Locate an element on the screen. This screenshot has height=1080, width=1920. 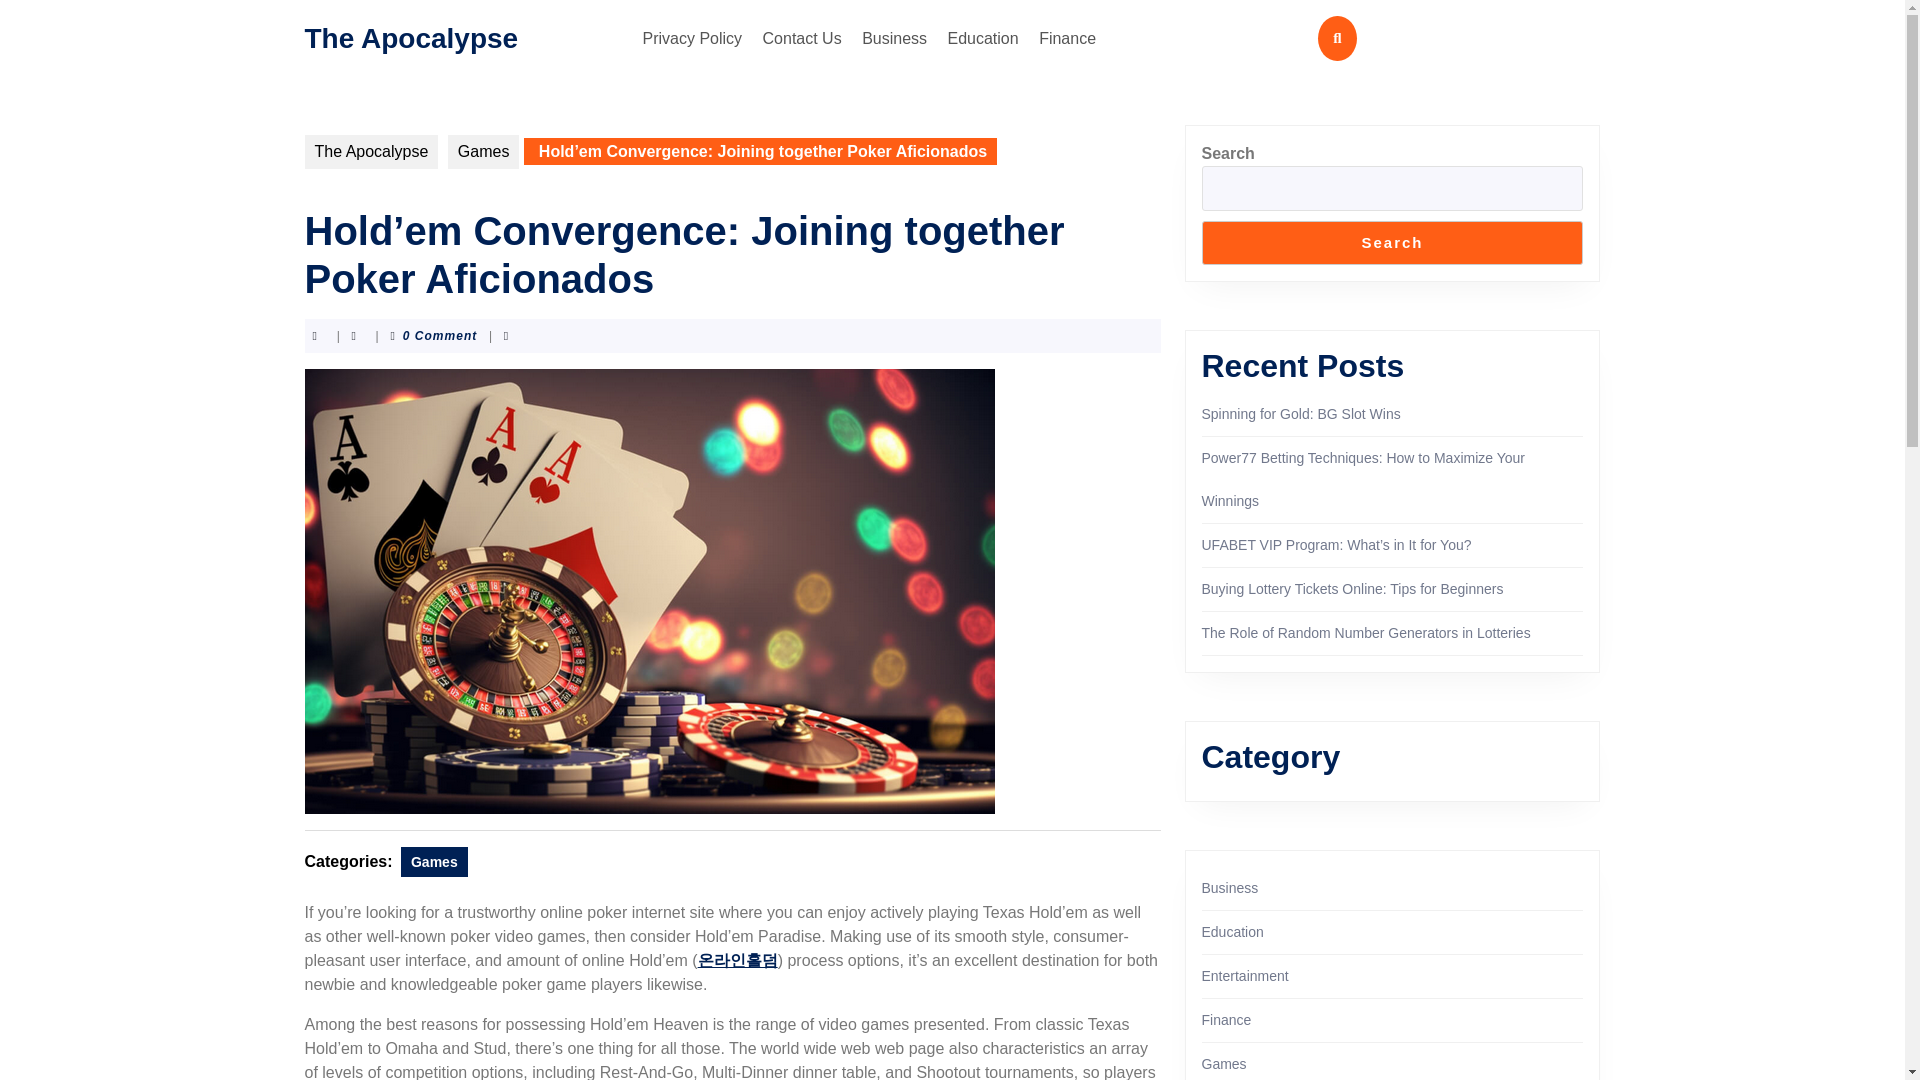
The Role of Random Number Generators in Lotteries is located at coordinates (1366, 633).